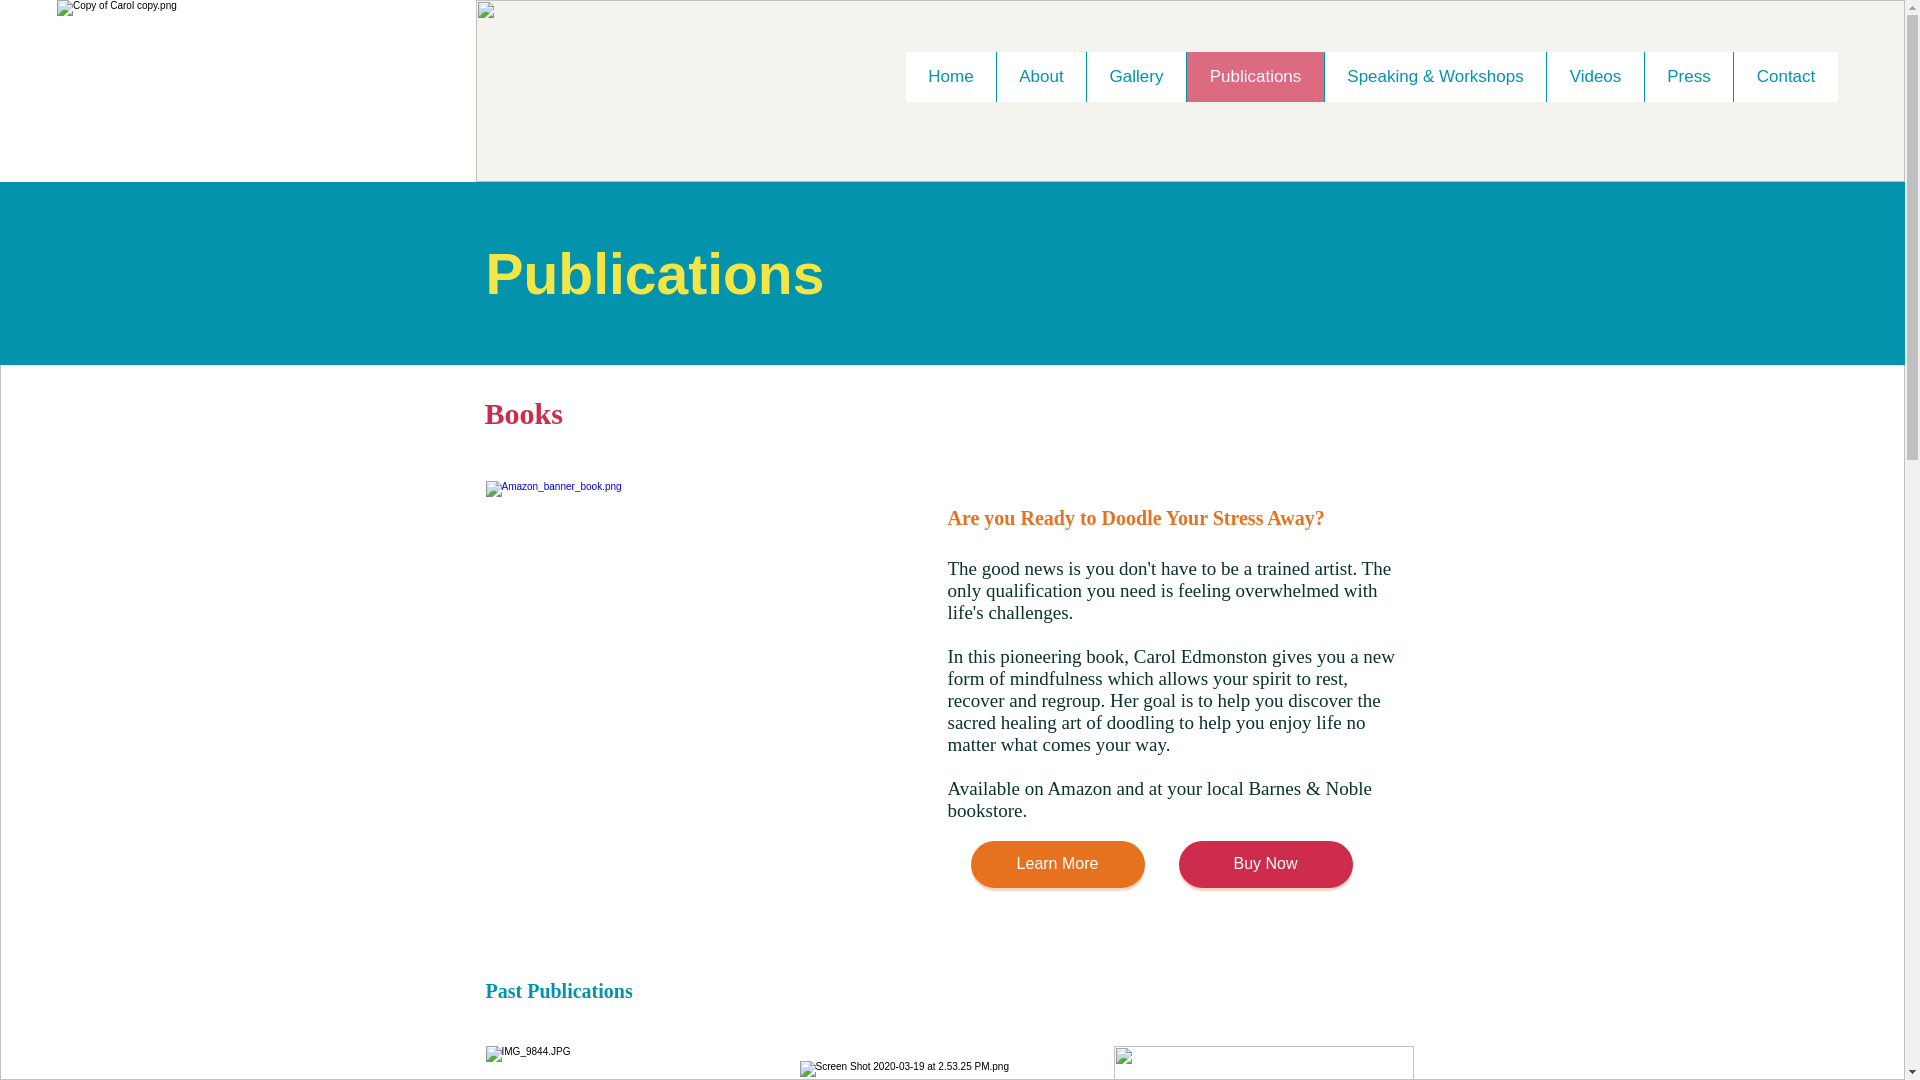 The width and height of the screenshot is (1920, 1080). I want to click on Screen Shot 2020-03-14 at 5.03.33 PM.png, so click(692, 688).